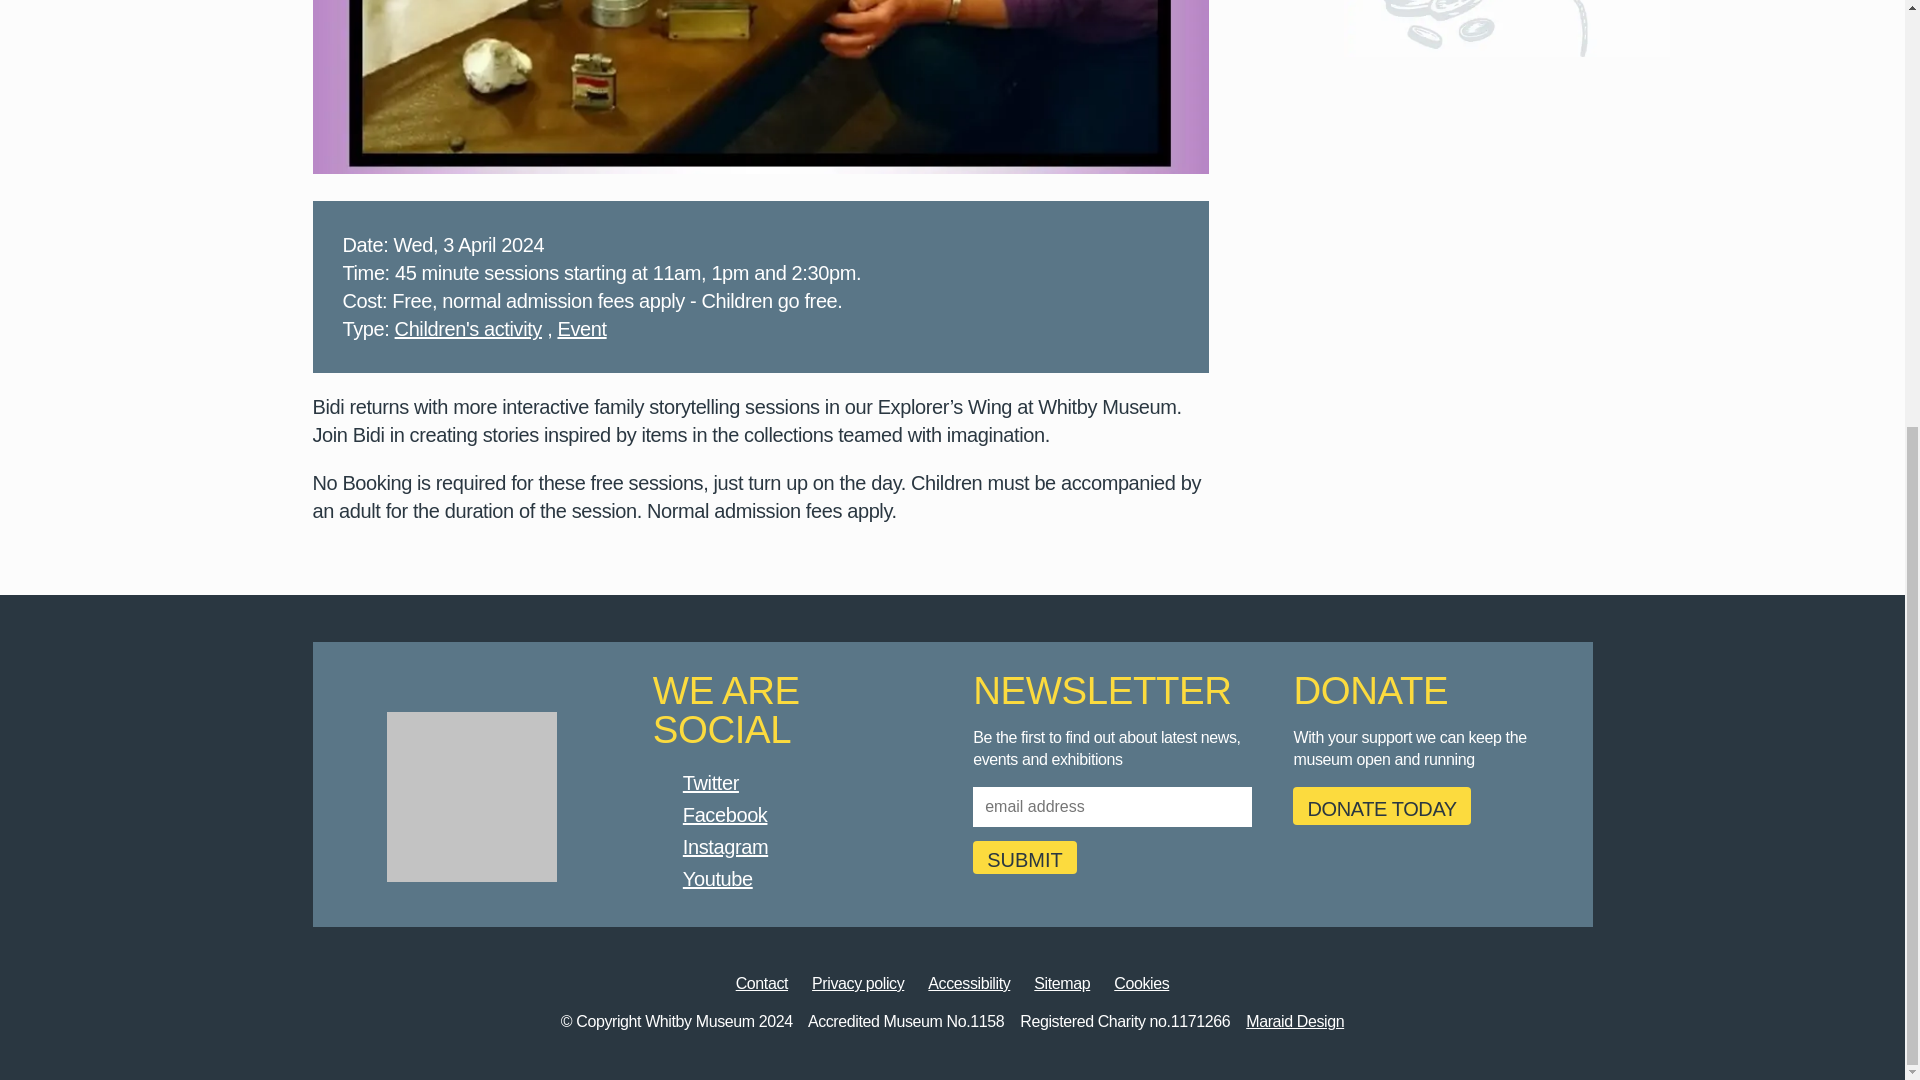 The image size is (1920, 1080). What do you see at coordinates (1141, 984) in the screenshot?
I see `Cookies` at bounding box center [1141, 984].